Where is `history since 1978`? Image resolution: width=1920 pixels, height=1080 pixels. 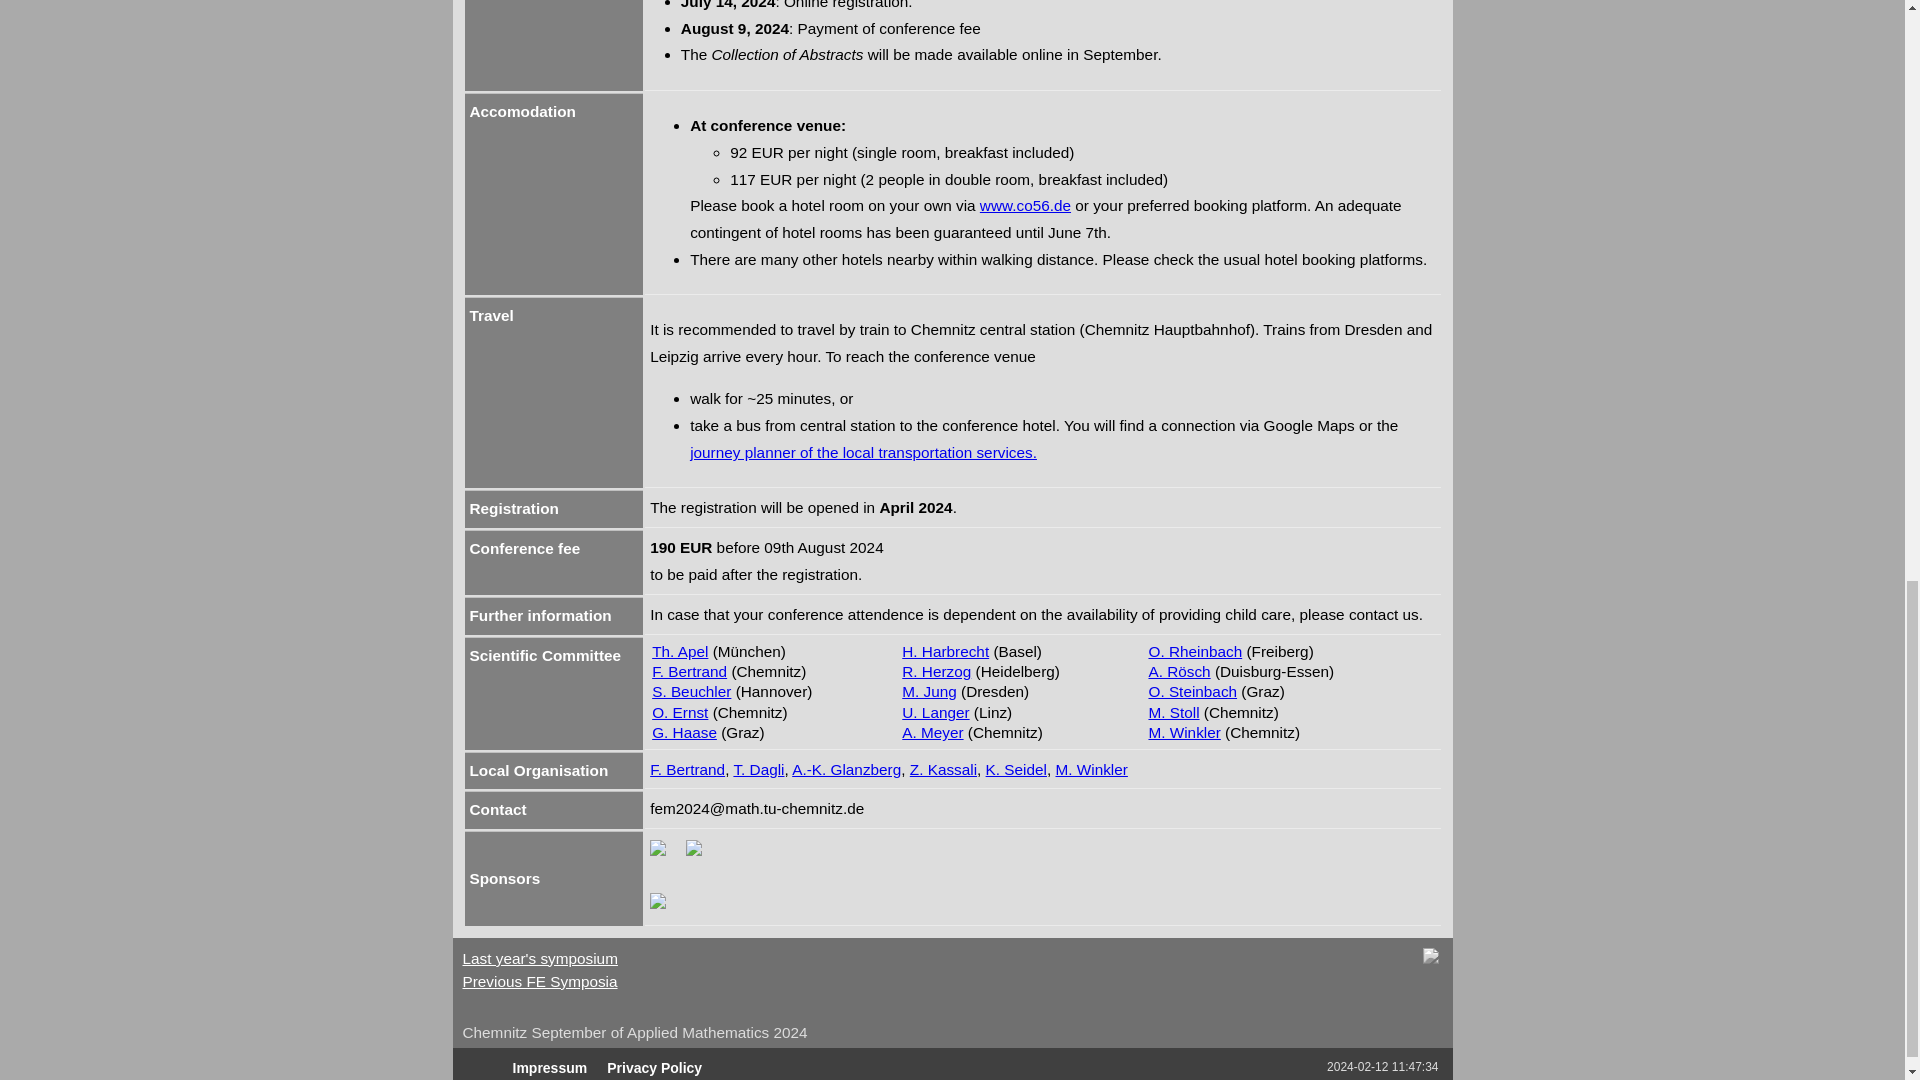
history since 1978 is located at coordinates (539, 982).